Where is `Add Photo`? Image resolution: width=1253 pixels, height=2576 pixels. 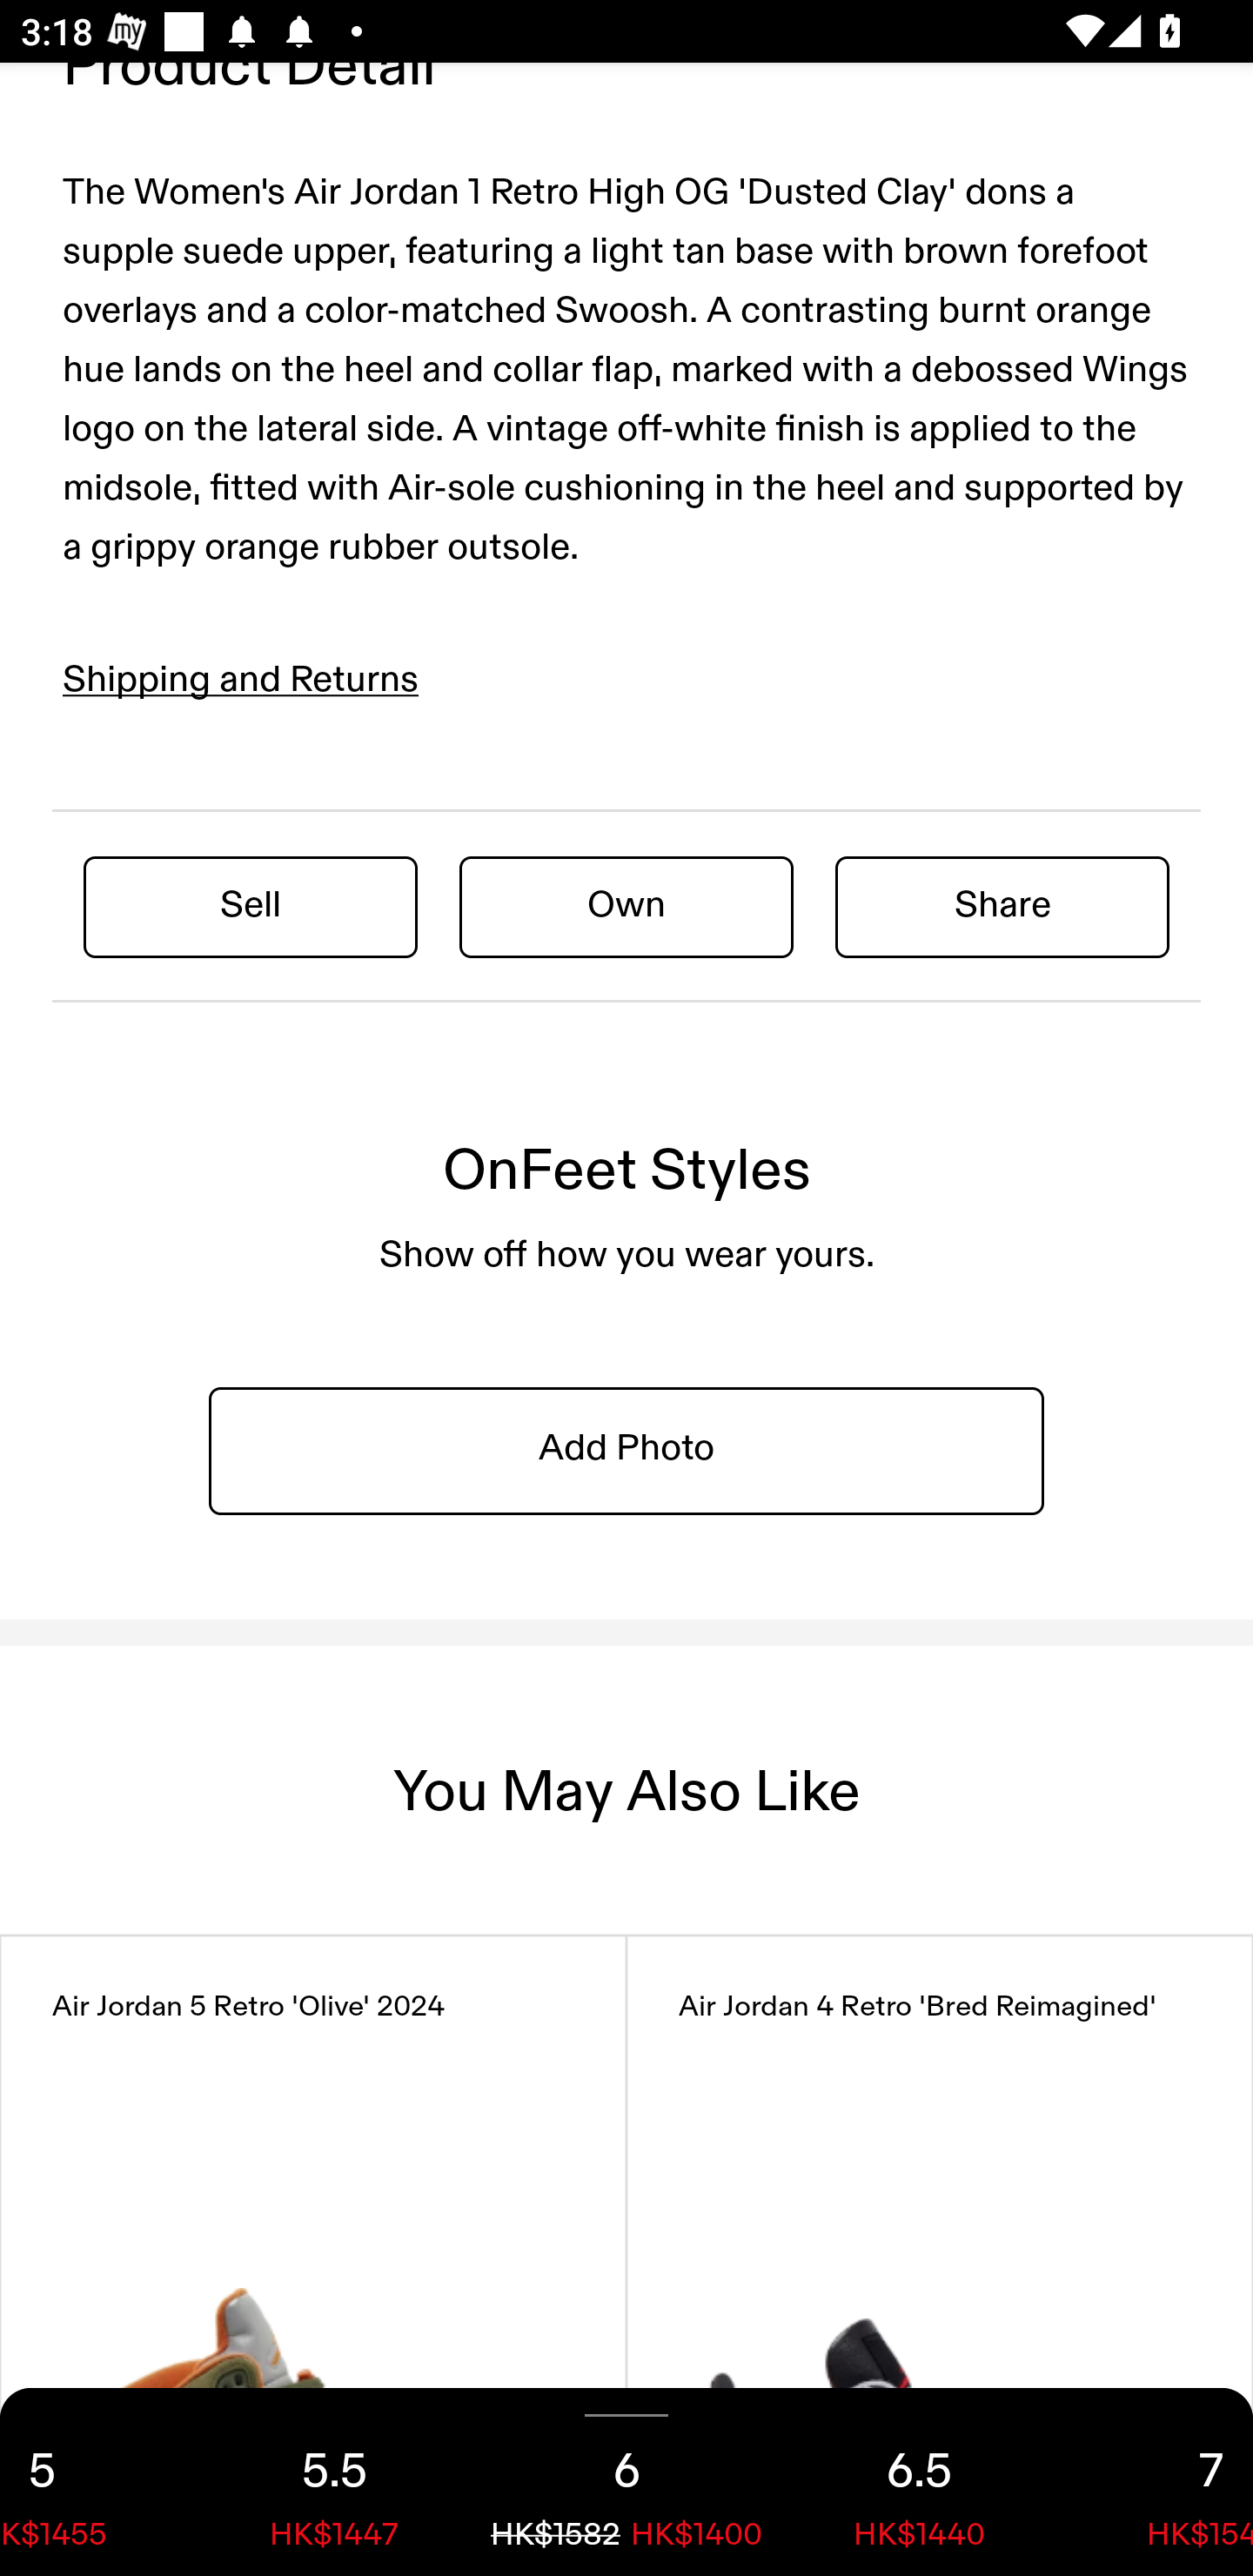
Add Photo is located at coordinates (626, 1450).